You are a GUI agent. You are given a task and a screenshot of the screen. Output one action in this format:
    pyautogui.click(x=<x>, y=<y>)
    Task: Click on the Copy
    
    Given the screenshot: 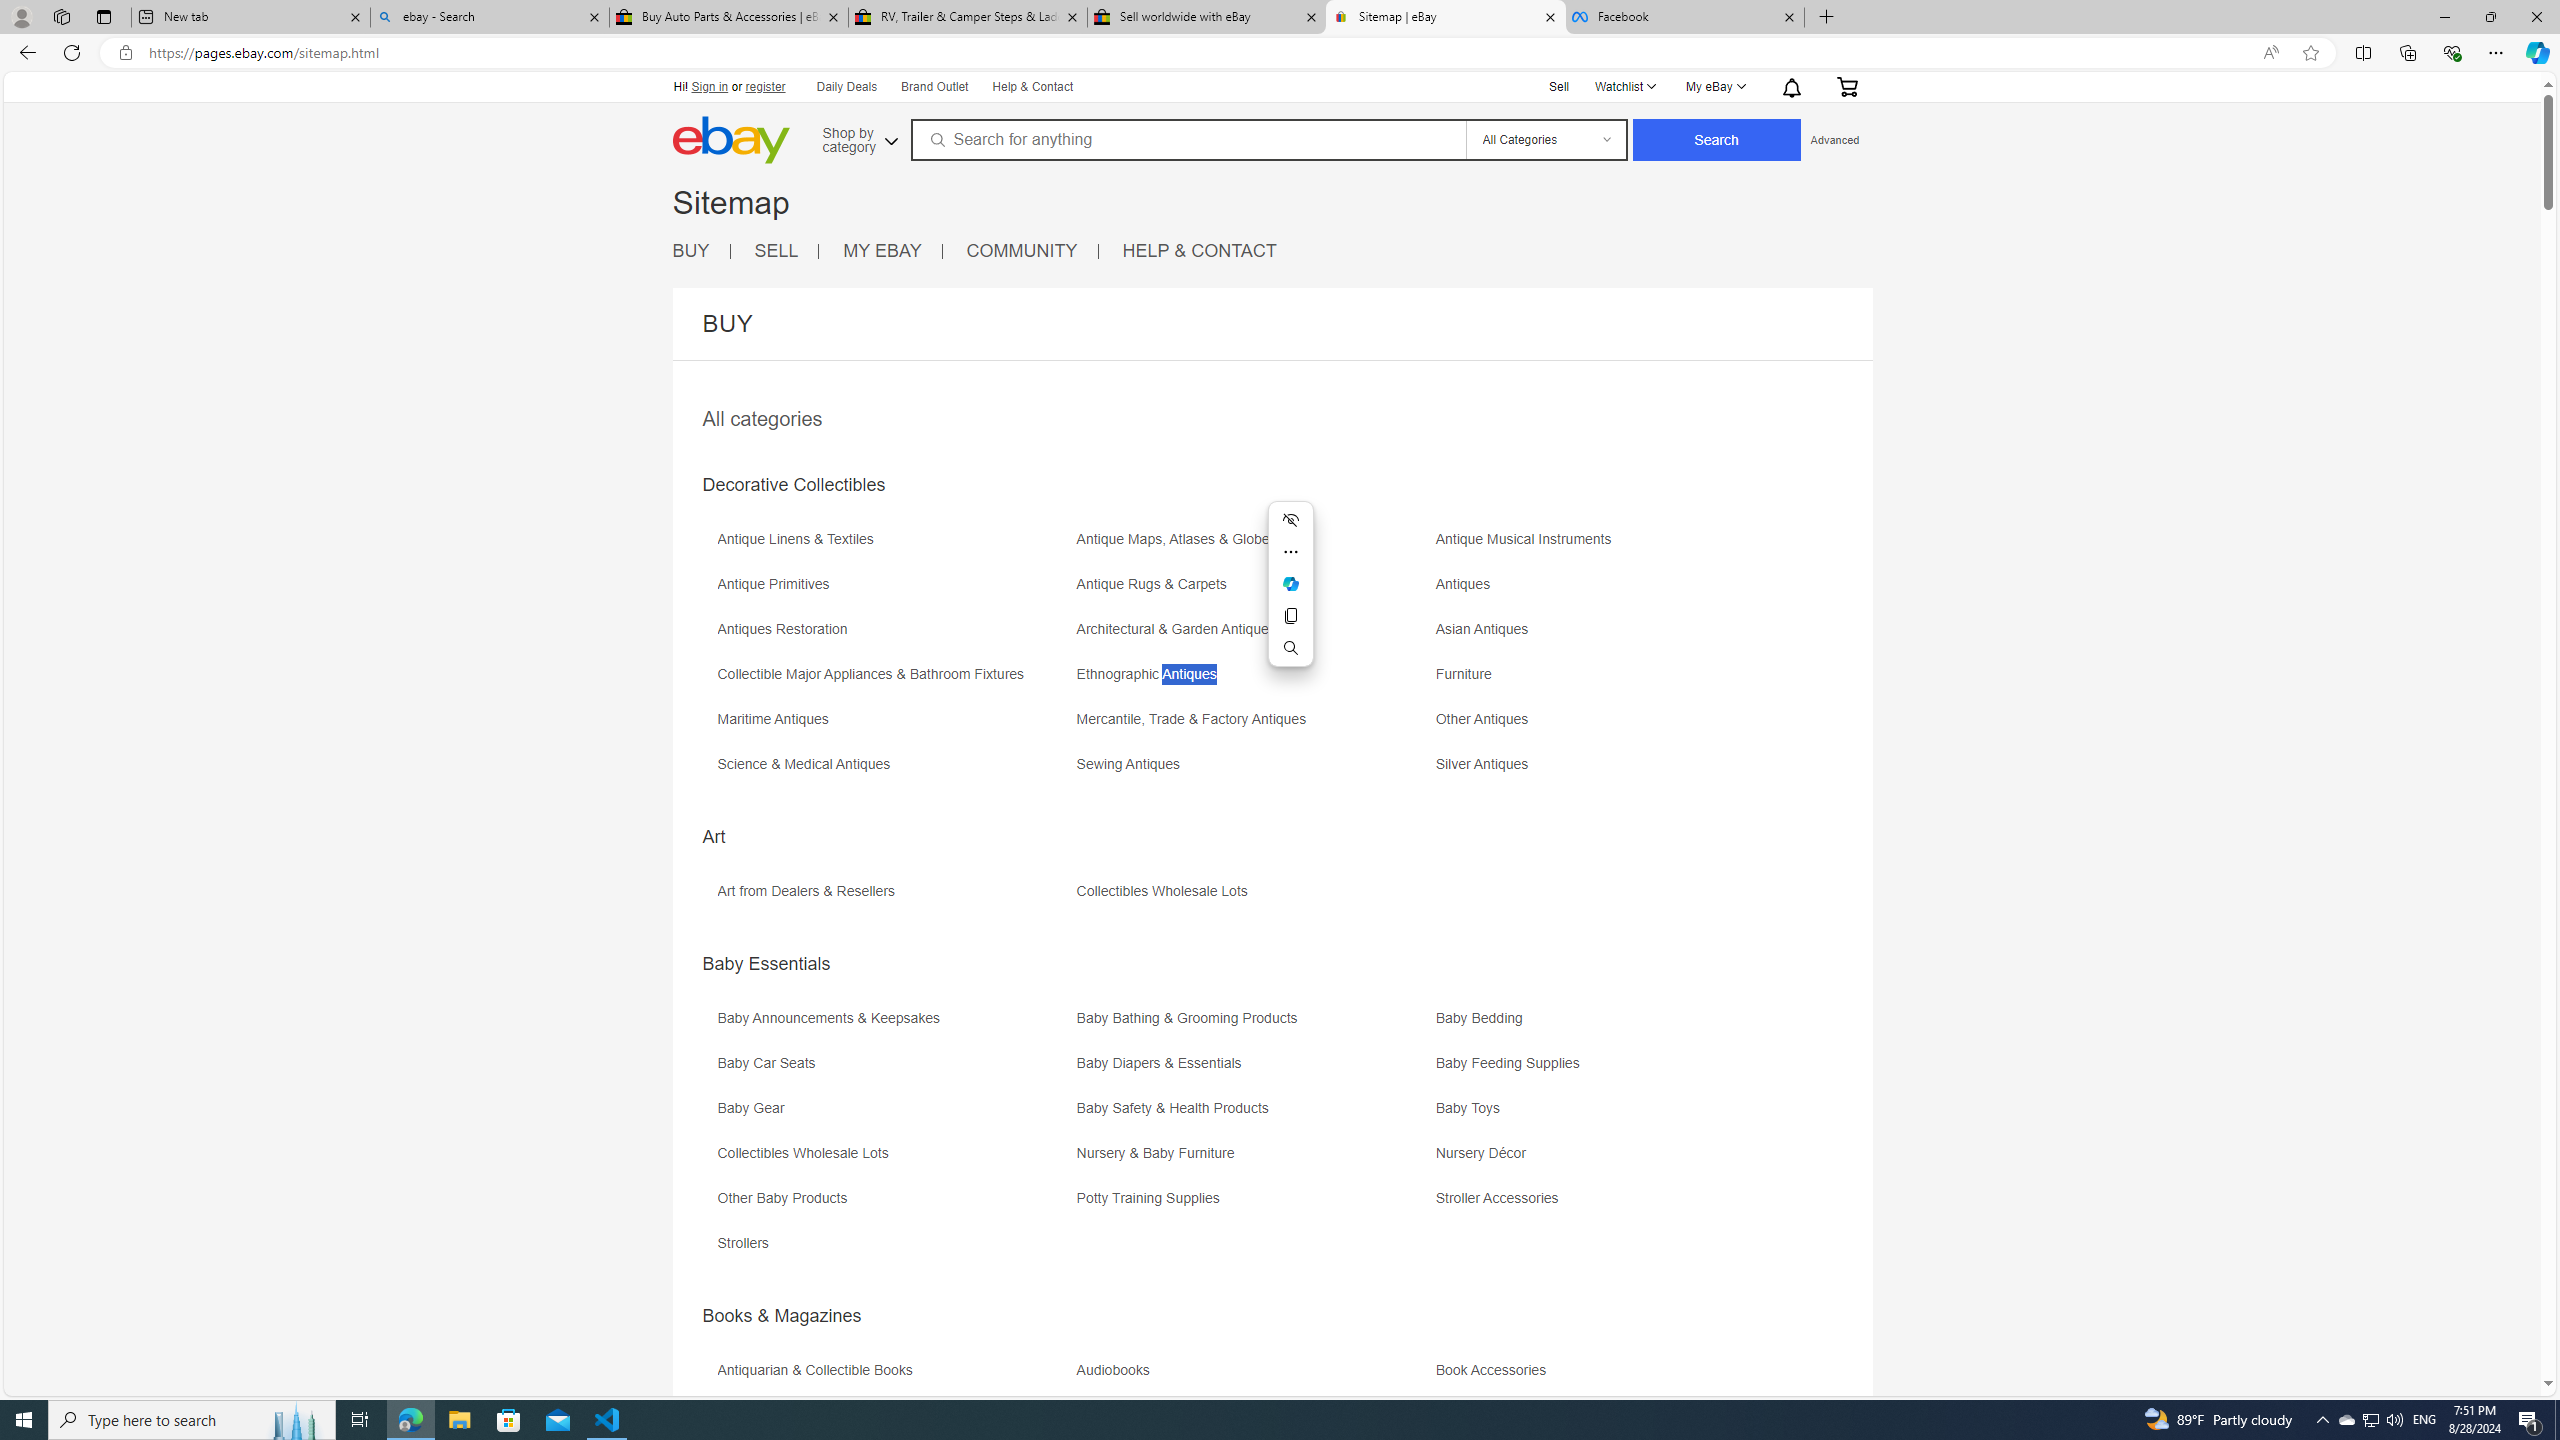 What is the action you would take?
    pyautogui.click(x=1291, y=616)
    